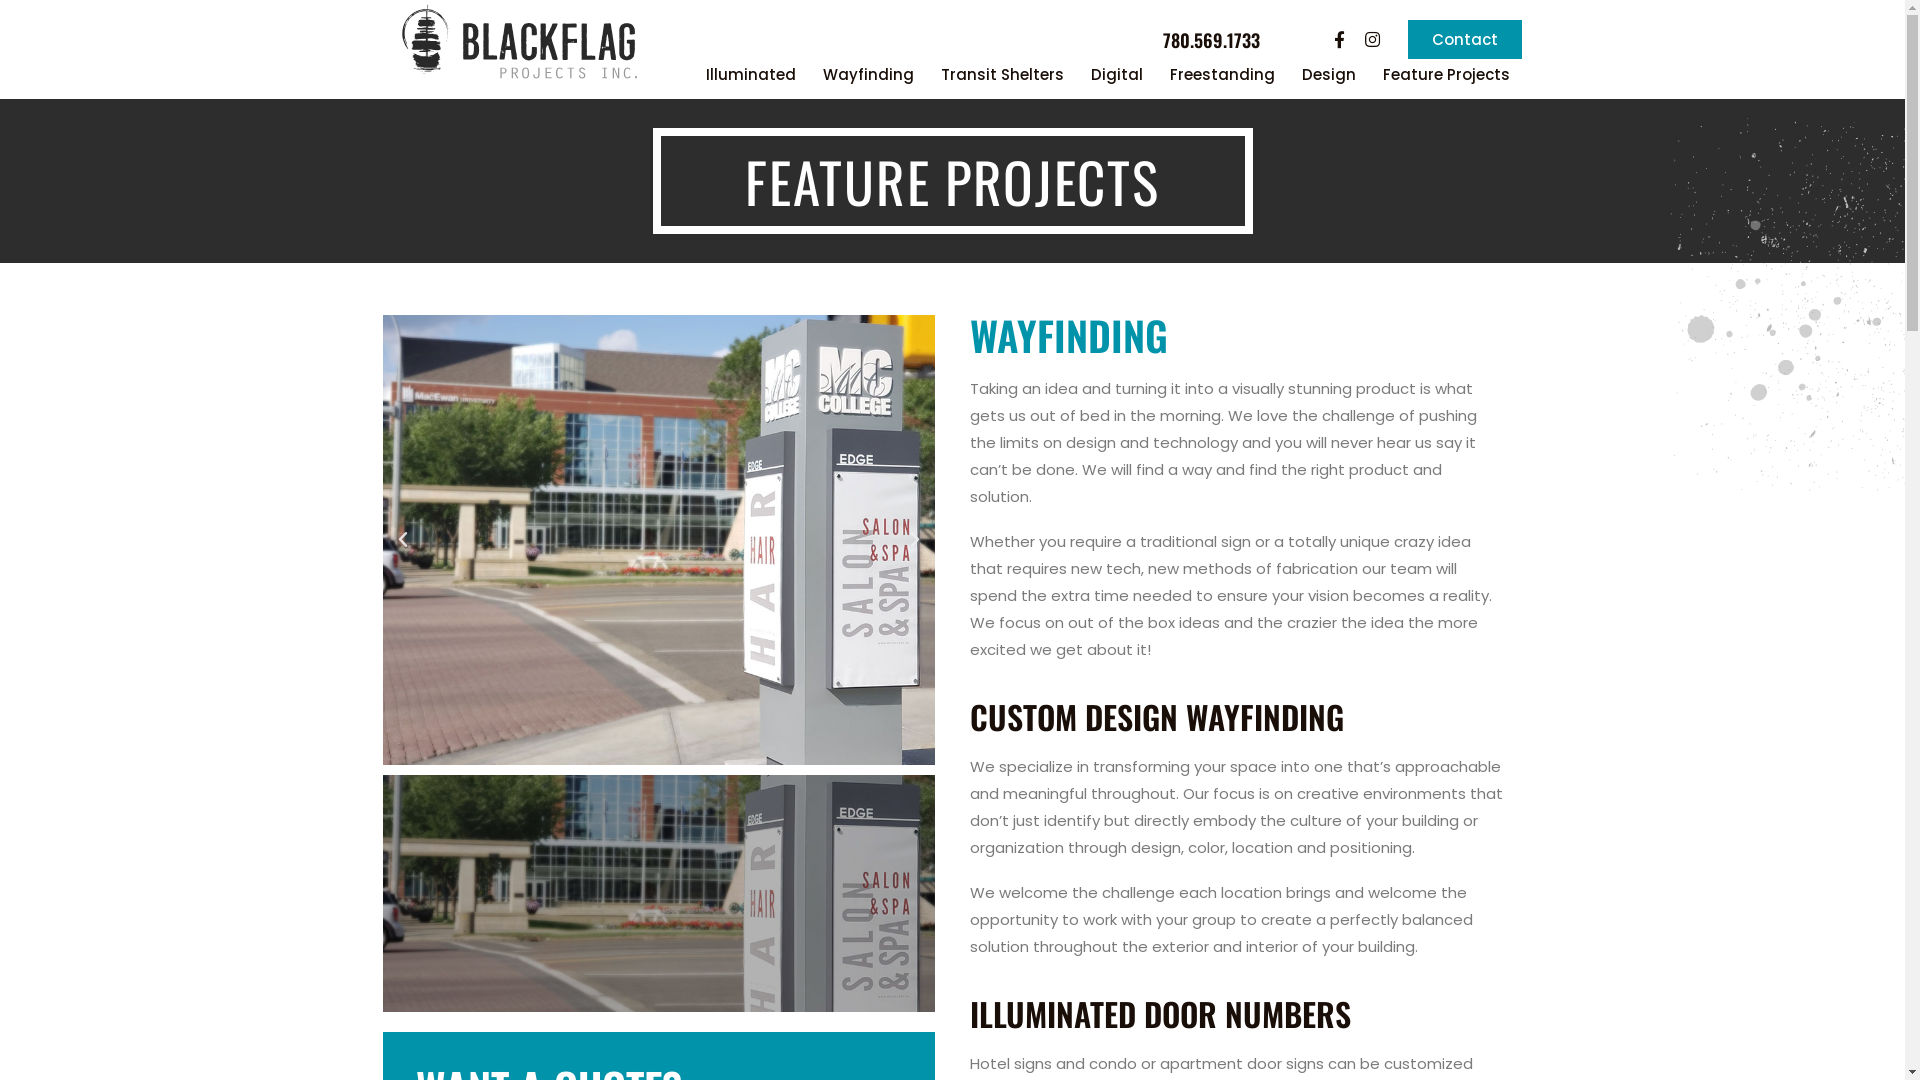  I want to click on Digital, so click(1117, 75).